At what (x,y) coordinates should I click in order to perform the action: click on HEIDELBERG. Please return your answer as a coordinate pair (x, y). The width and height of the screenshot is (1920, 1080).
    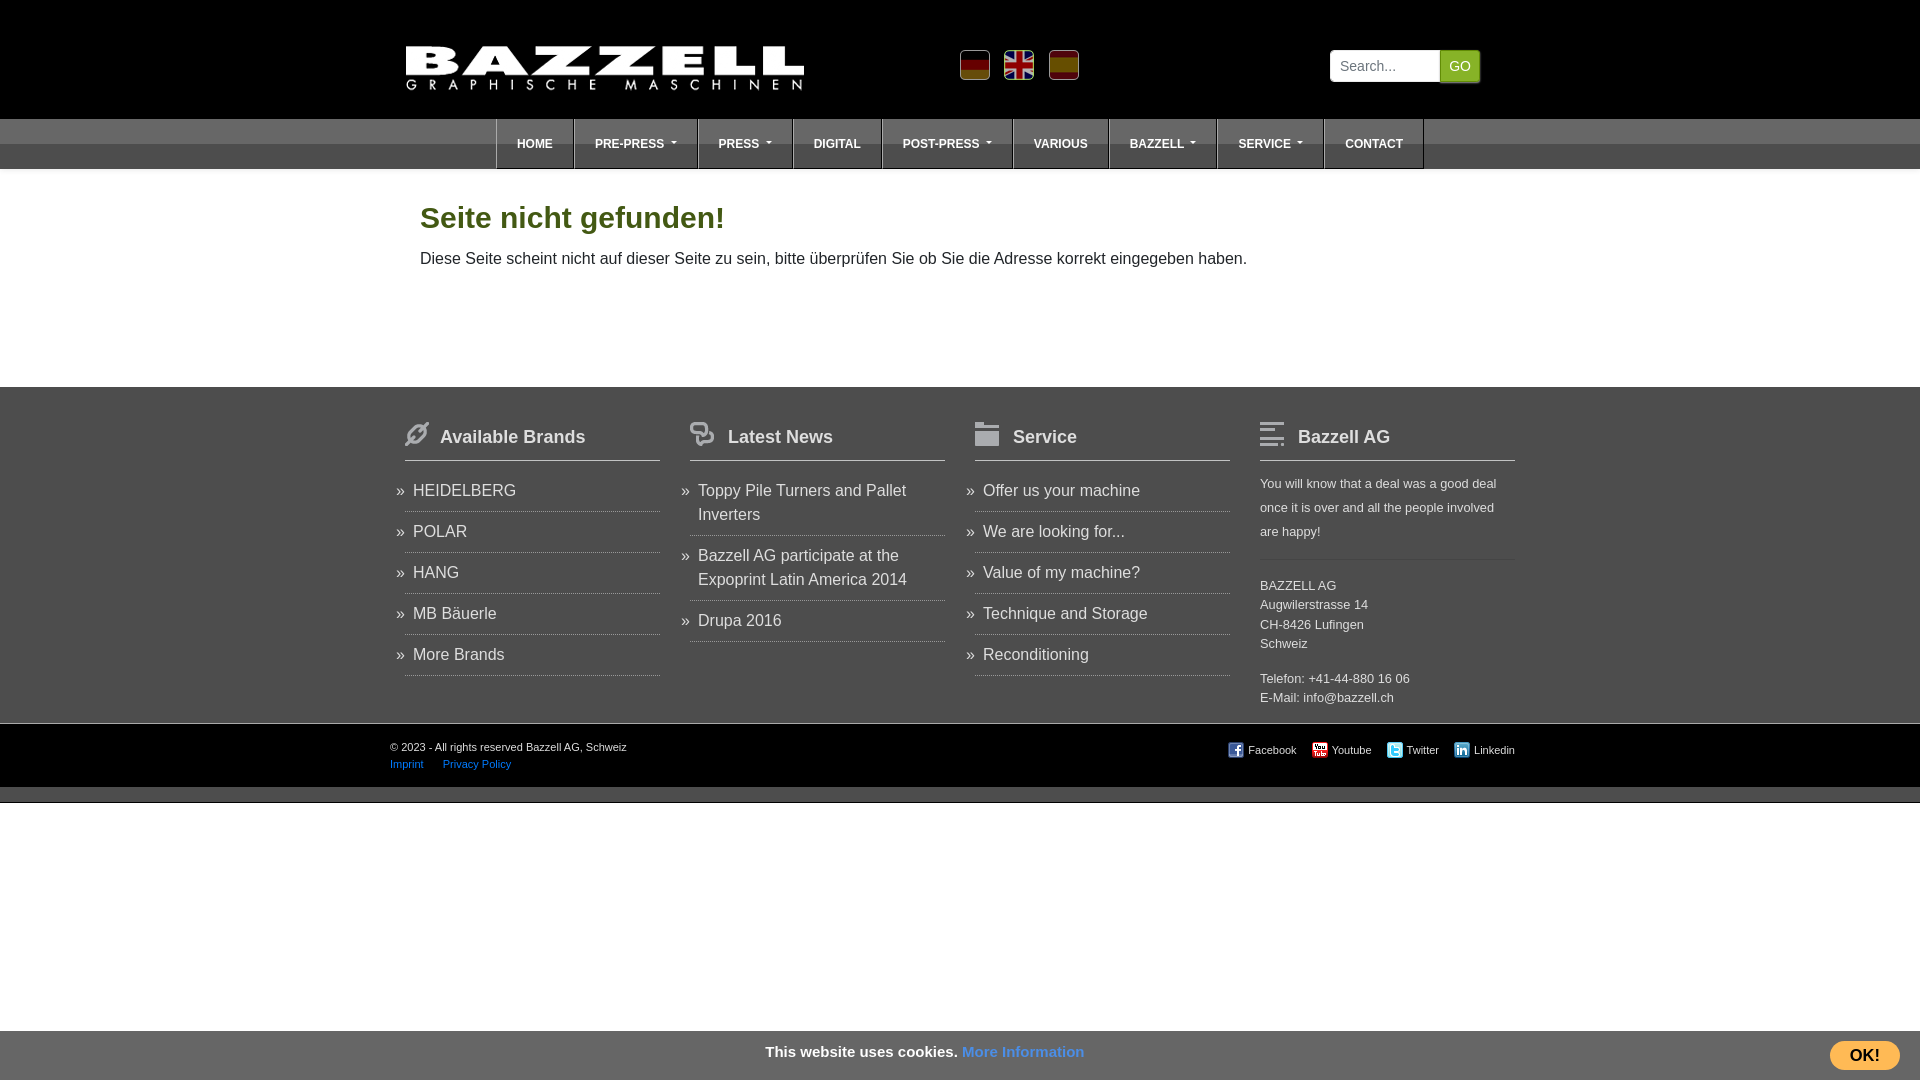
    Looking at the image, I should click on (464, 490).